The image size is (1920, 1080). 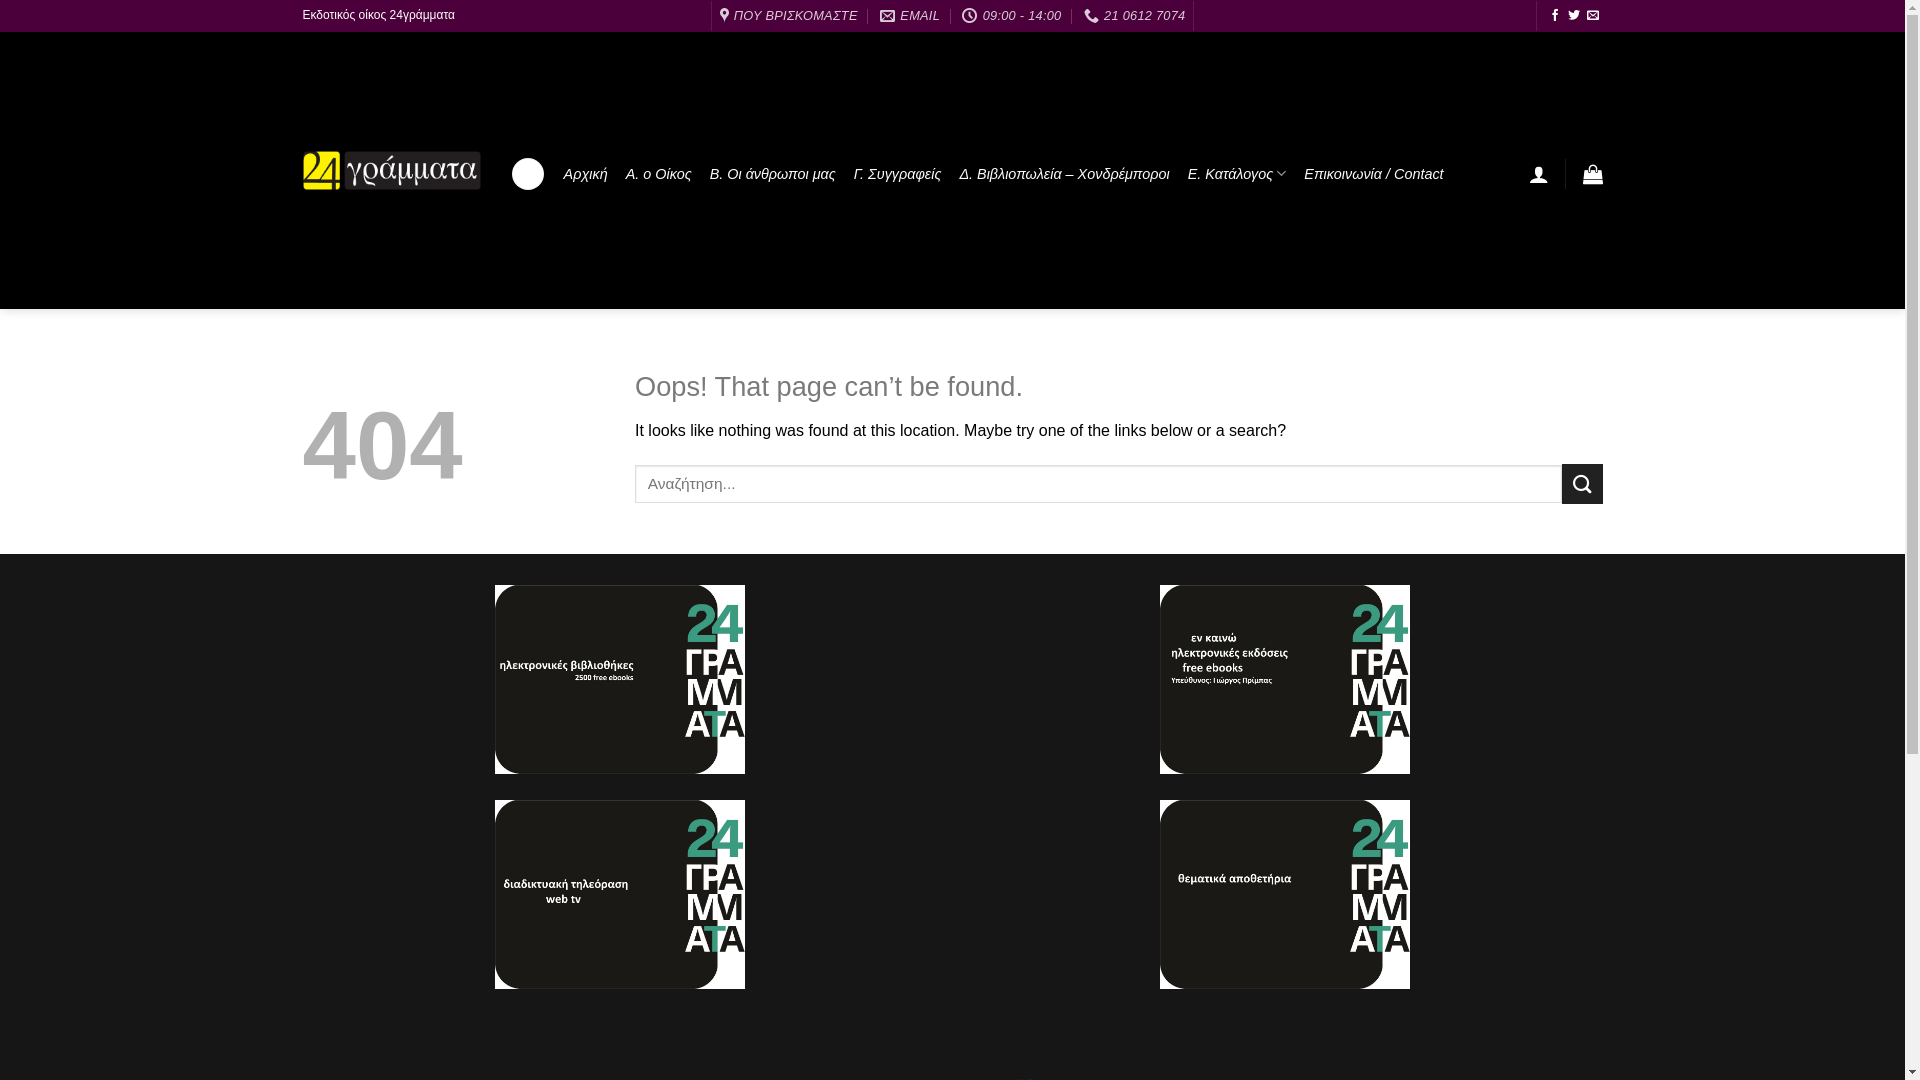 I want to click on Free eBooks, so click(x=620, y=894).